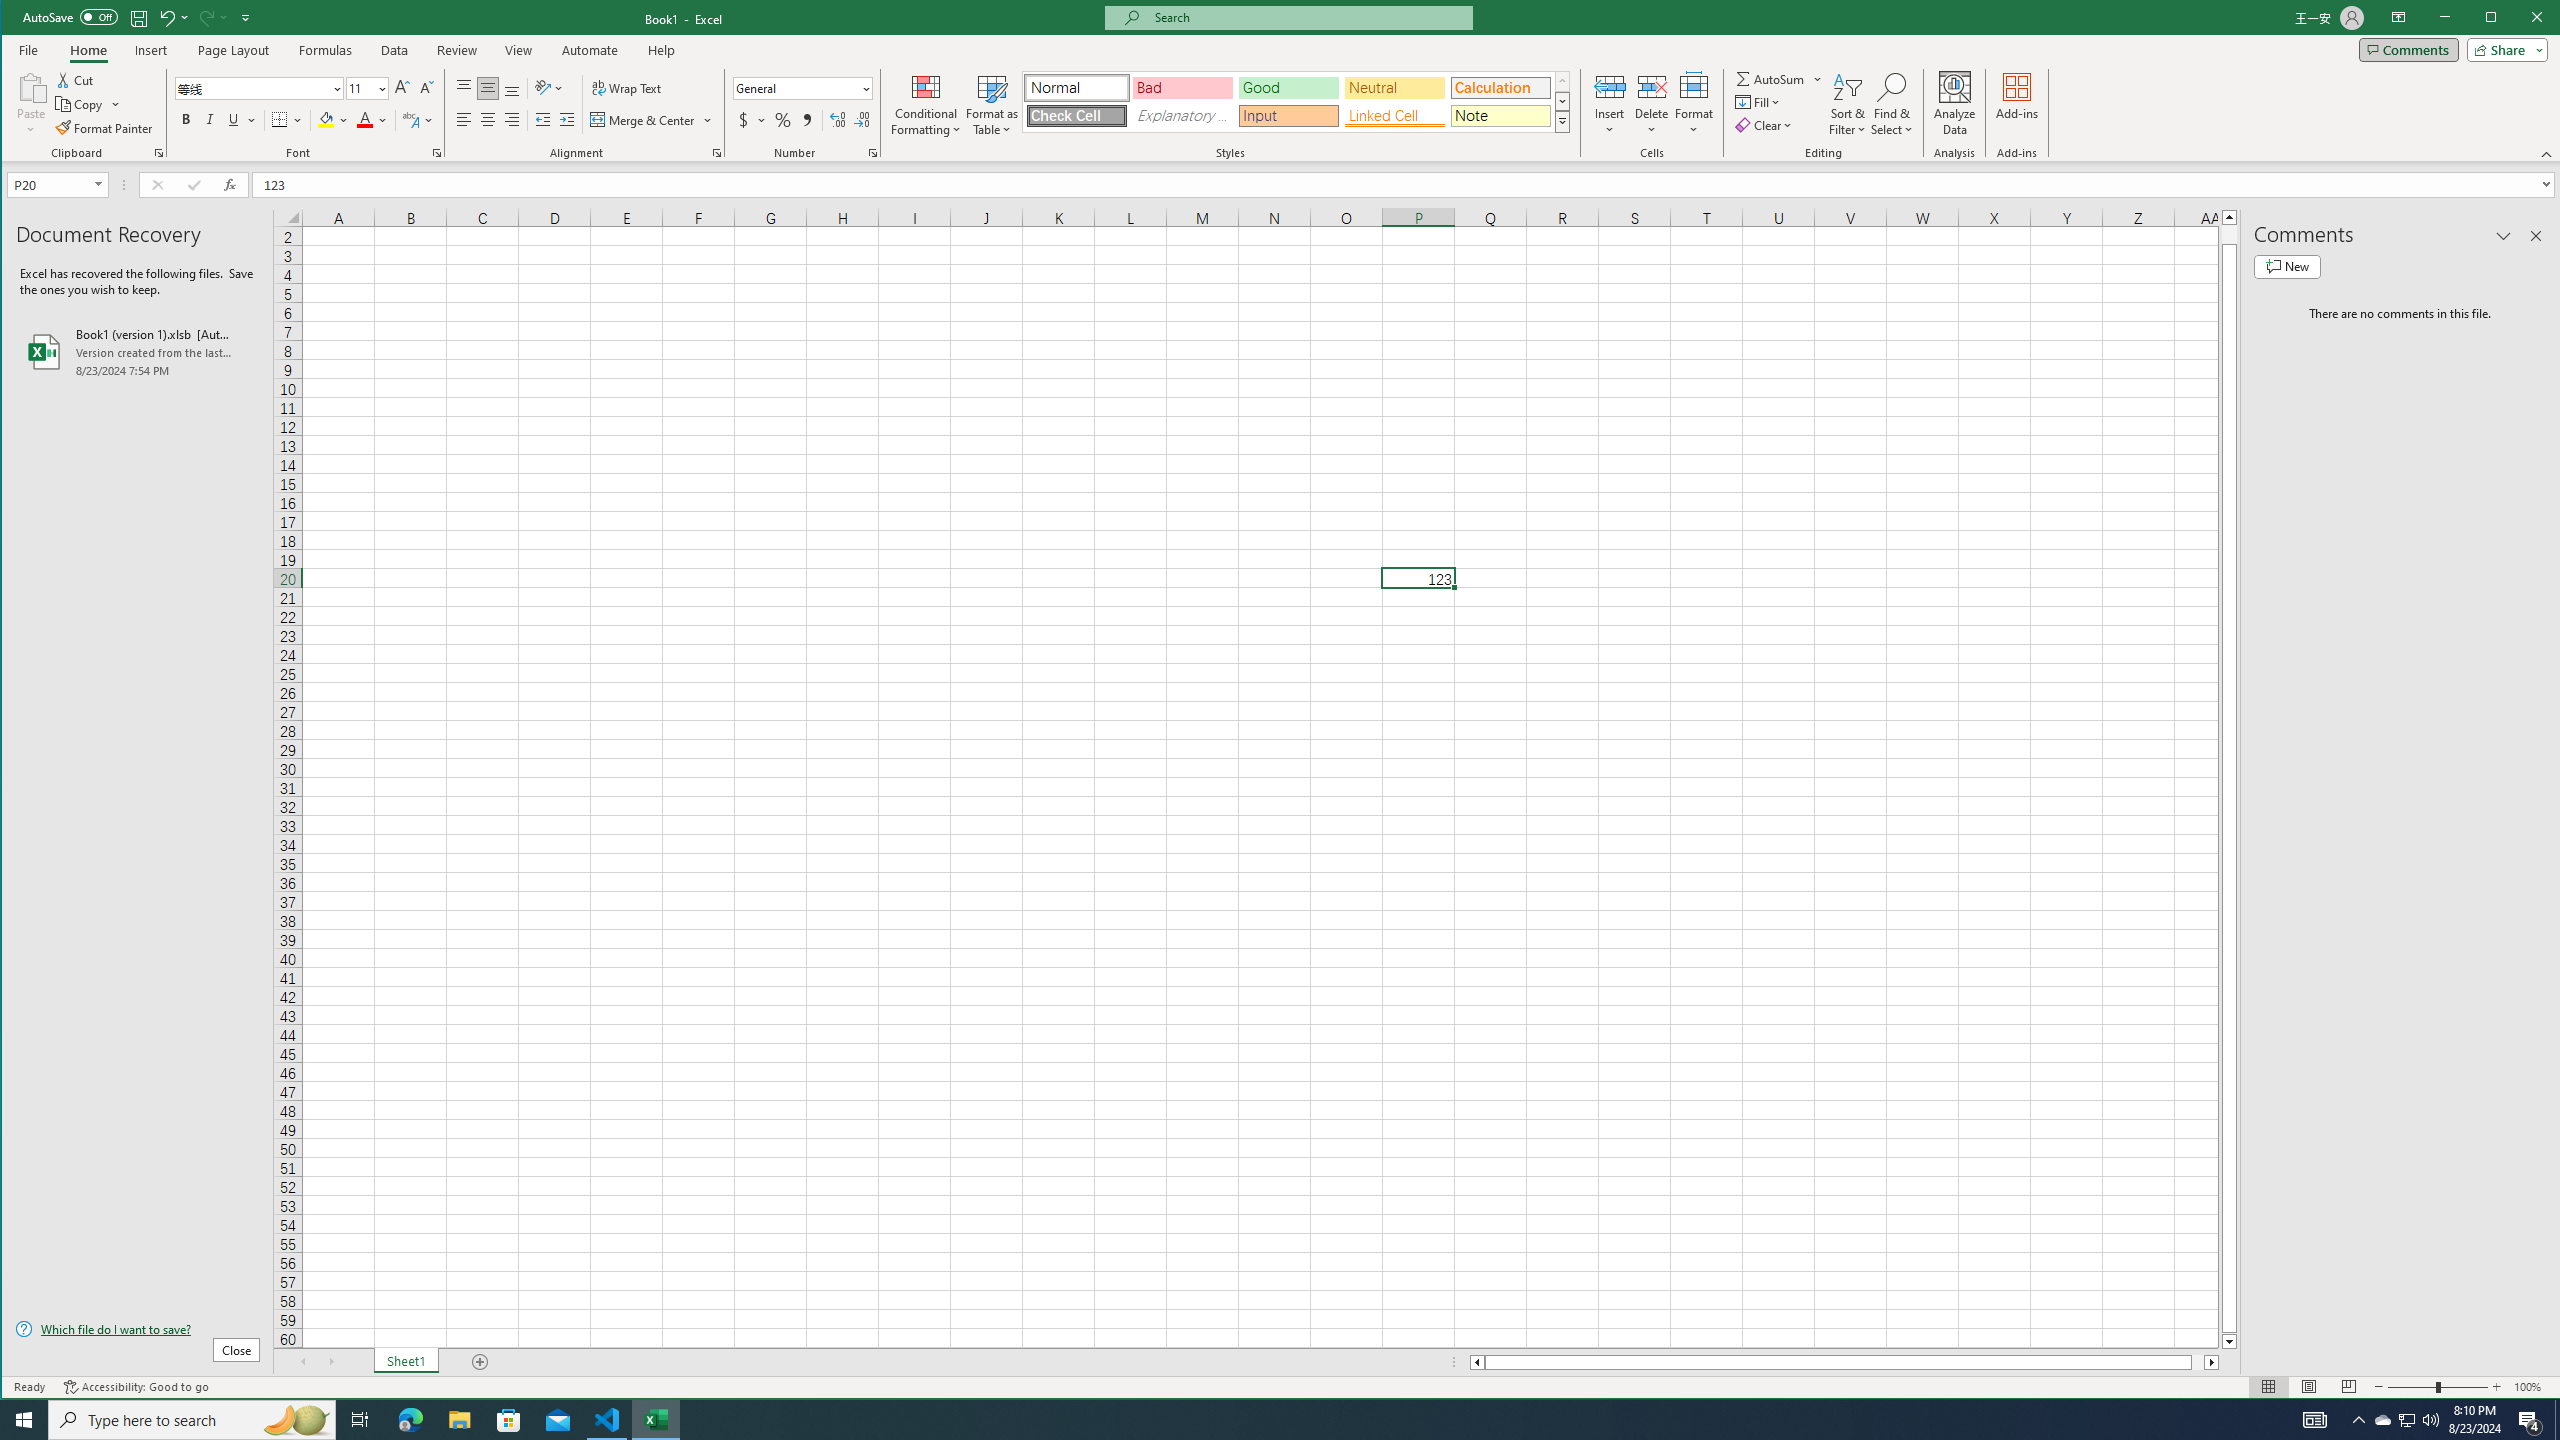 This screenshot has width=2560, height=1440. Describe the element at coordinates (402, 88) in the screenshot. I see `Increase Font Size` at that location.